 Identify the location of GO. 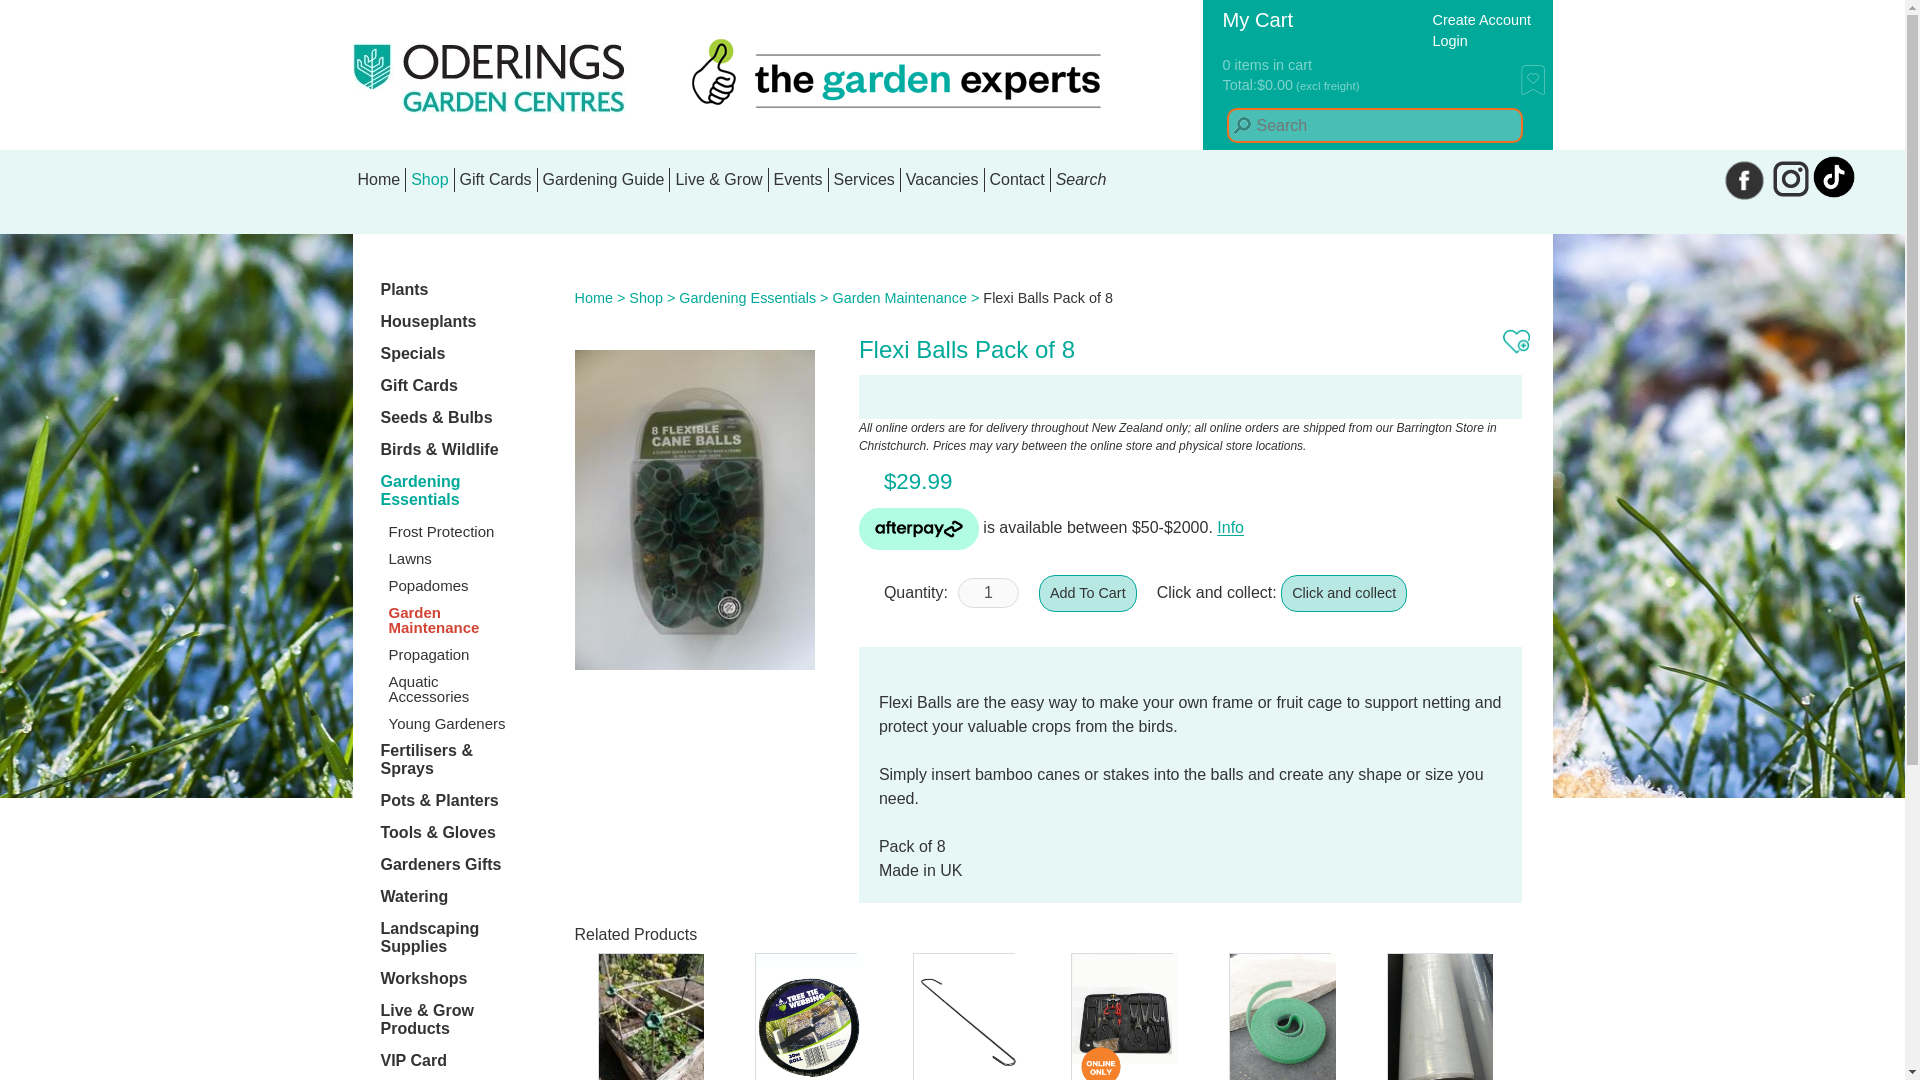
(1242, 126).